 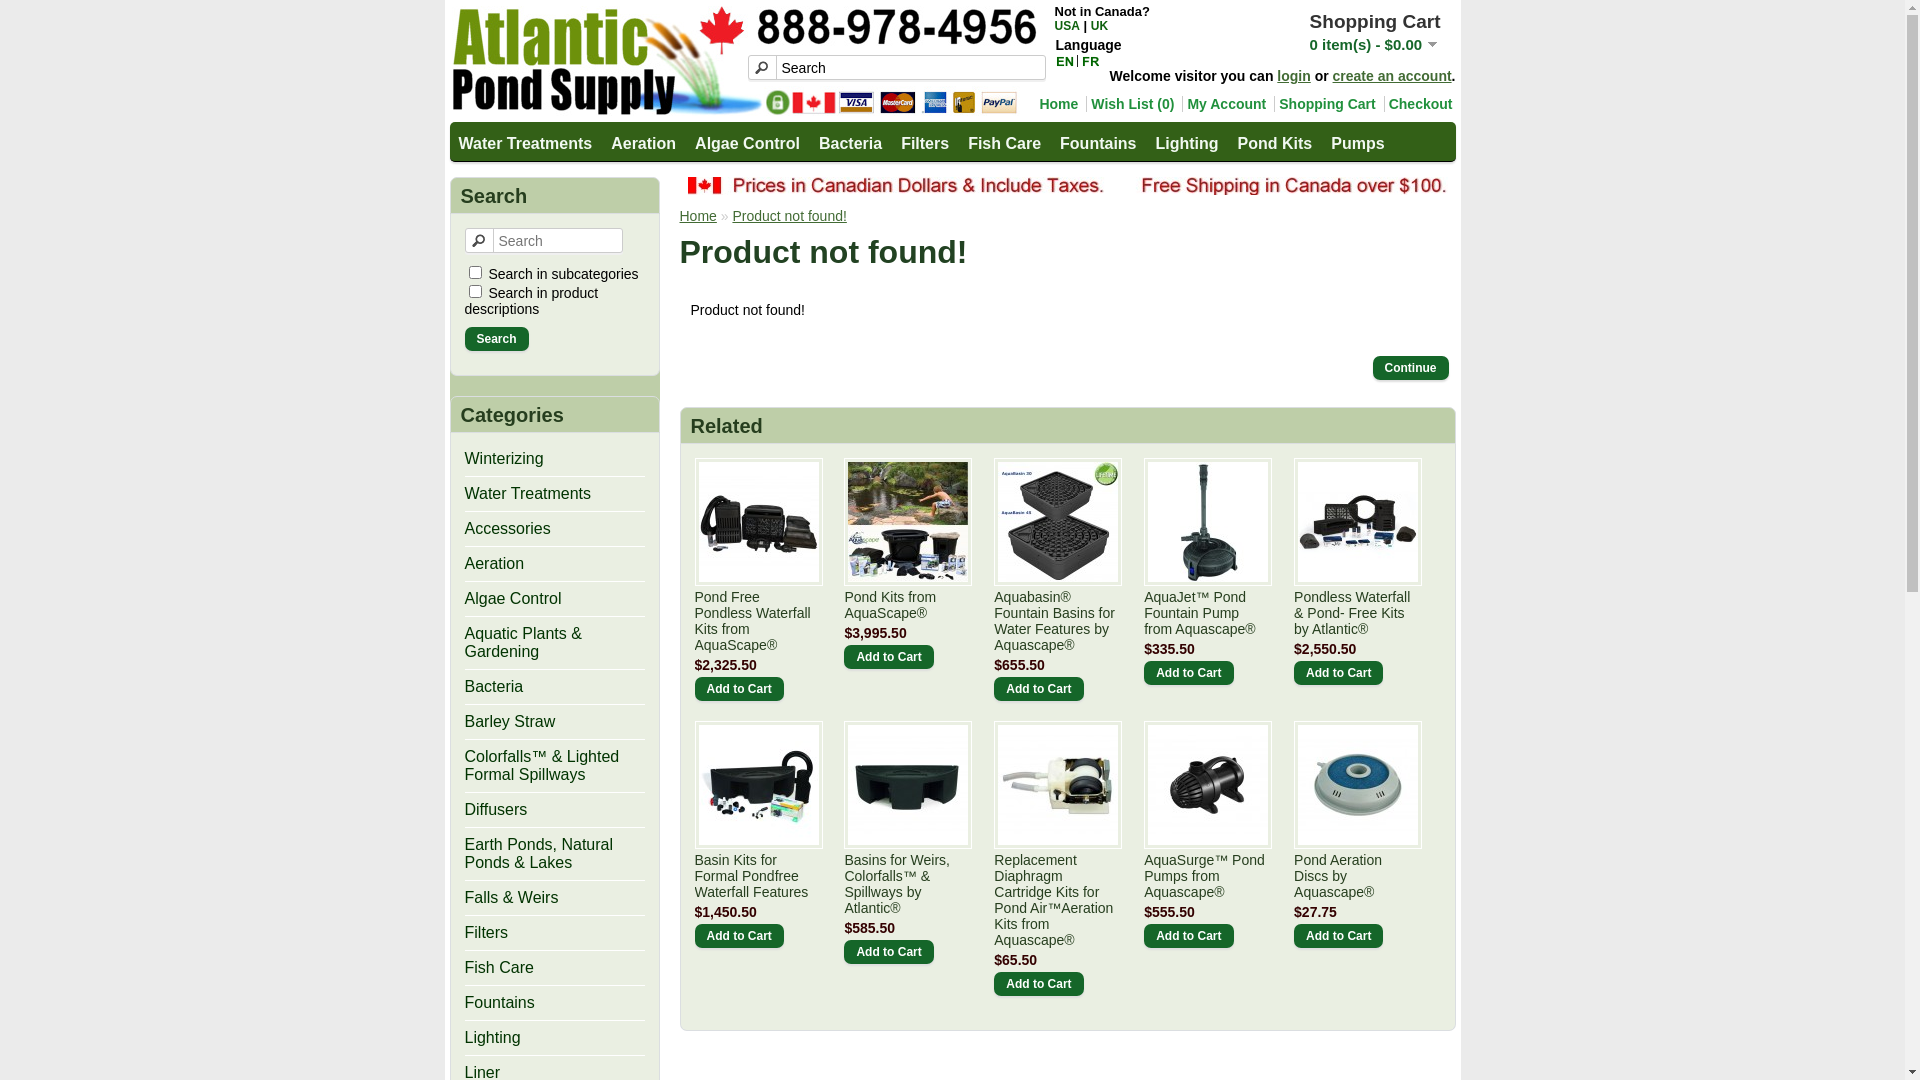 What do you see at coordinates (524, 142) in the screenshot?
I see `Water Treatments` at bounding box center [524, 142].